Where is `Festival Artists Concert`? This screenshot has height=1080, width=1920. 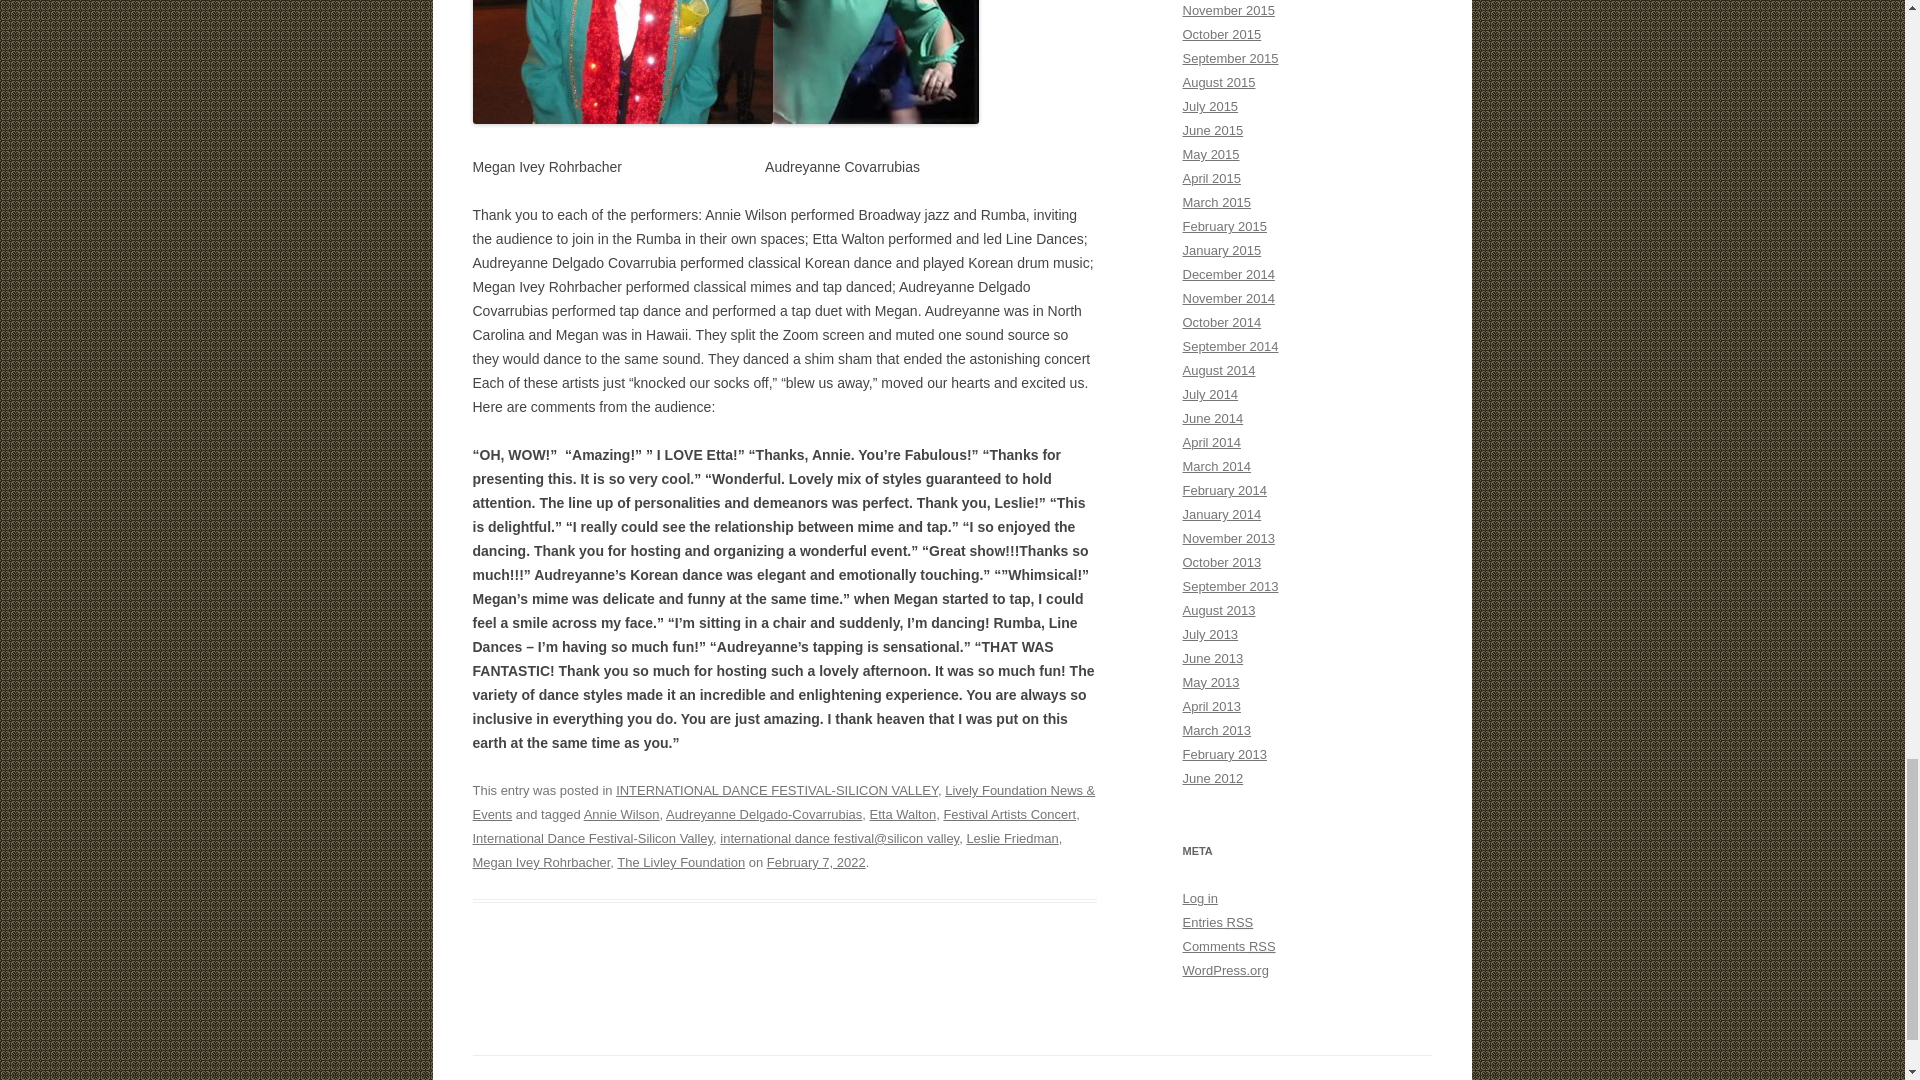 Festival Artists Concert is located at coordinates (1008, 814).